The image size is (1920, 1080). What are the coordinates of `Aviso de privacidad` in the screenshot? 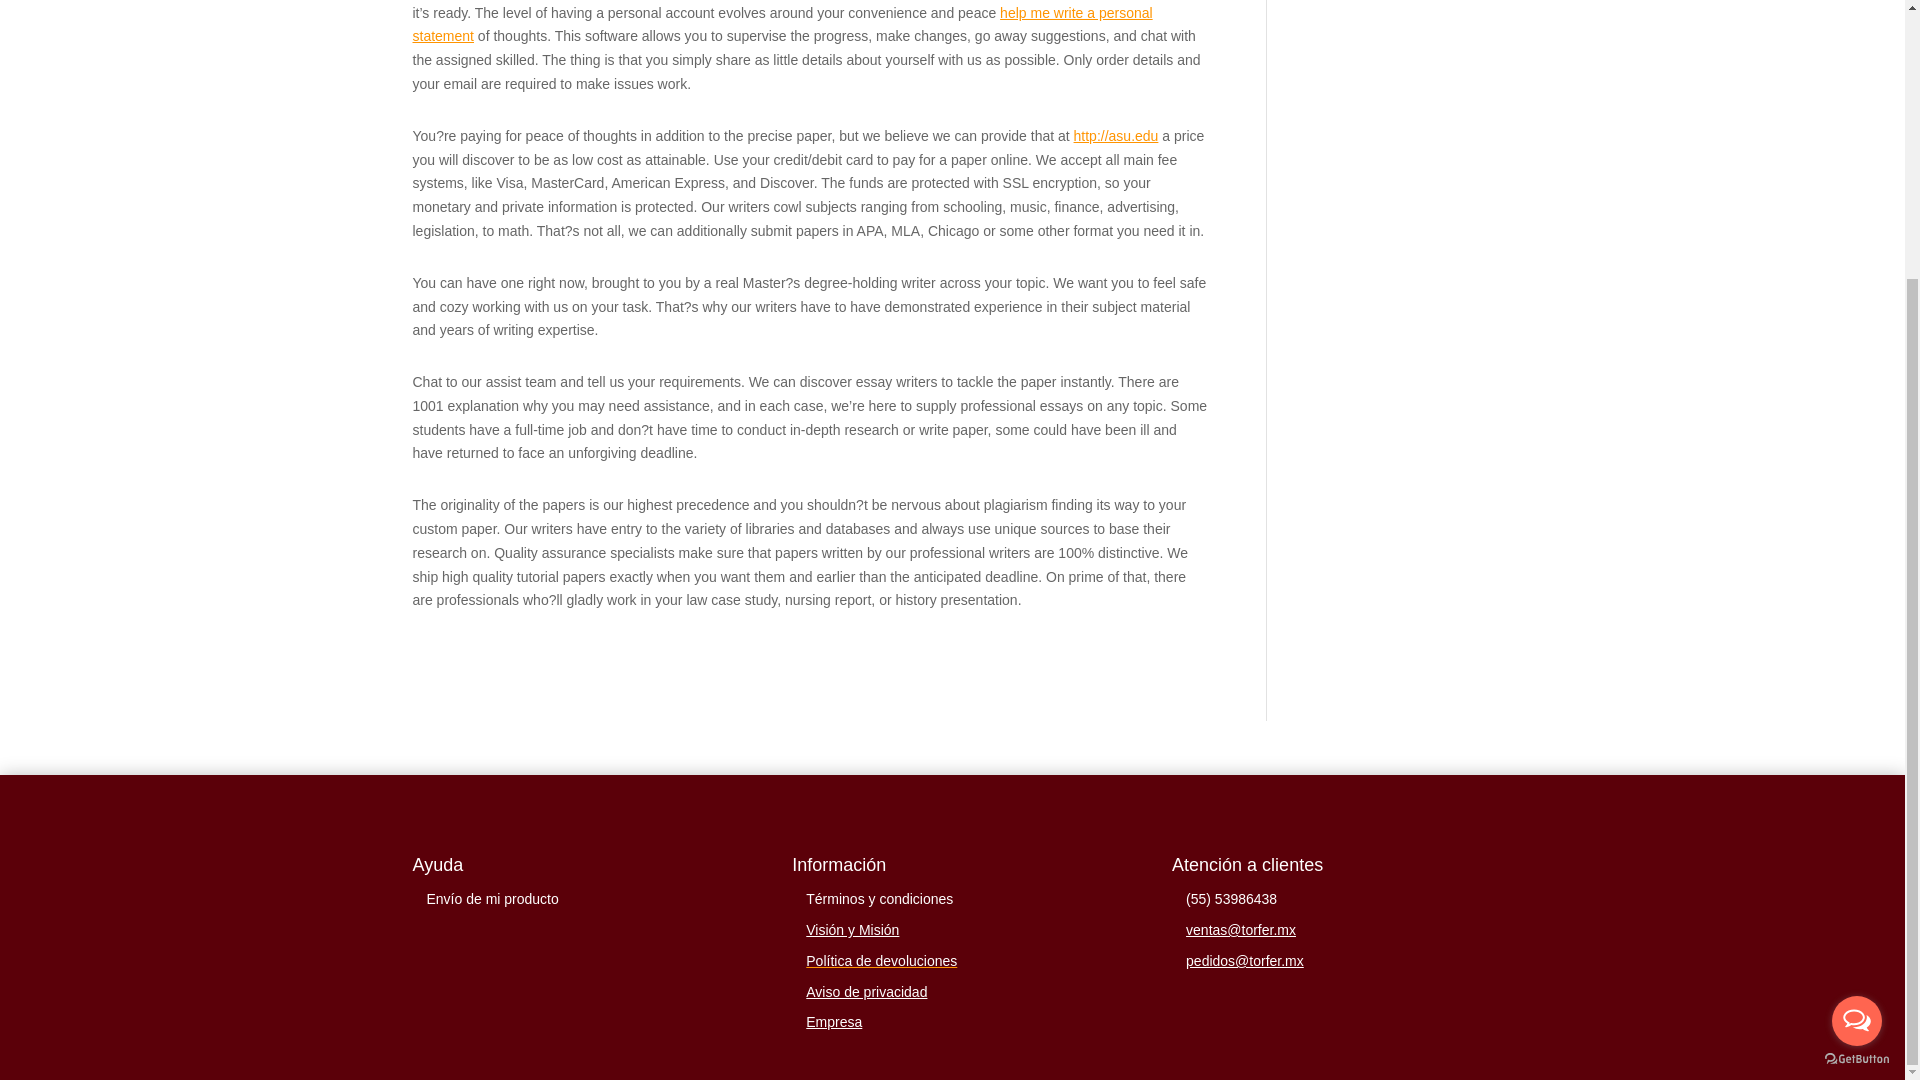 It's located at (866, 992).